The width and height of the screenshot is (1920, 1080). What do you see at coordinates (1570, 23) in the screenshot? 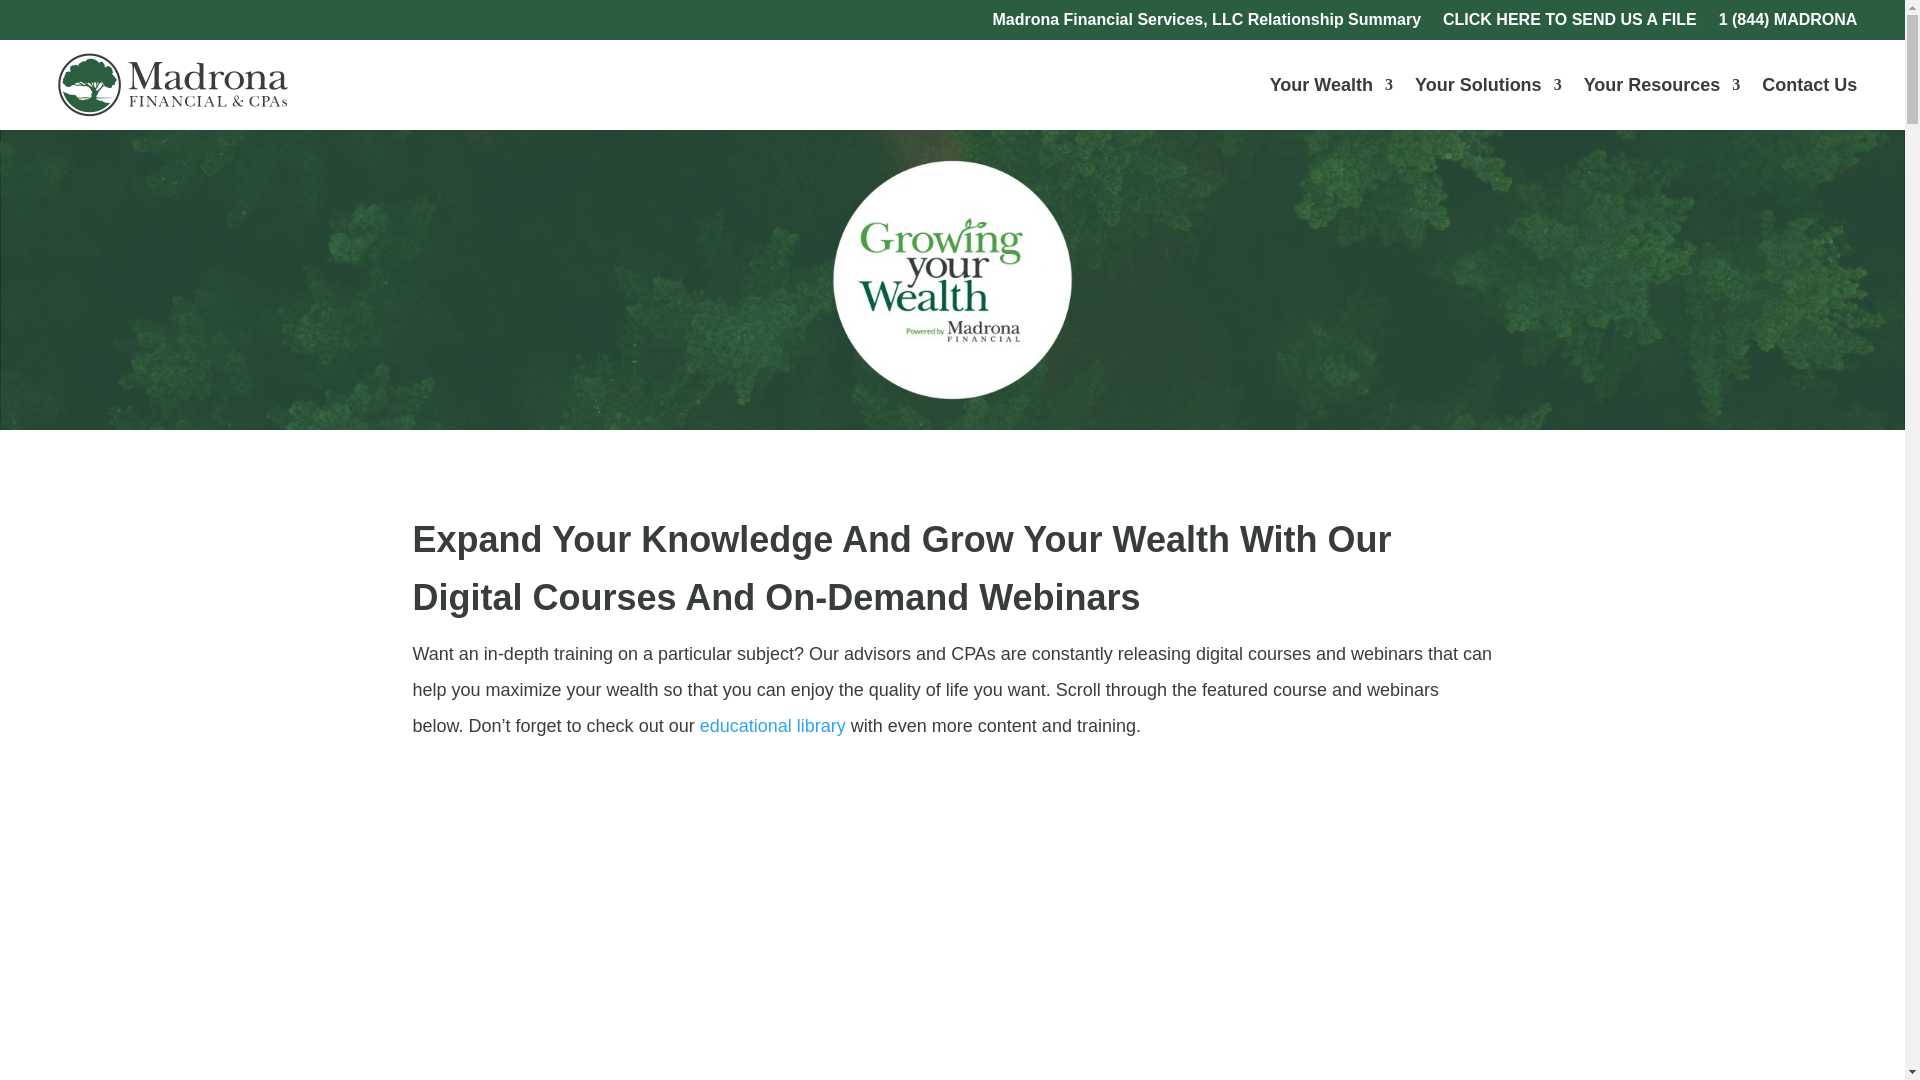
I see `CLICK HERE TO SEND US A FILE` at bounding box center [1570, 23].